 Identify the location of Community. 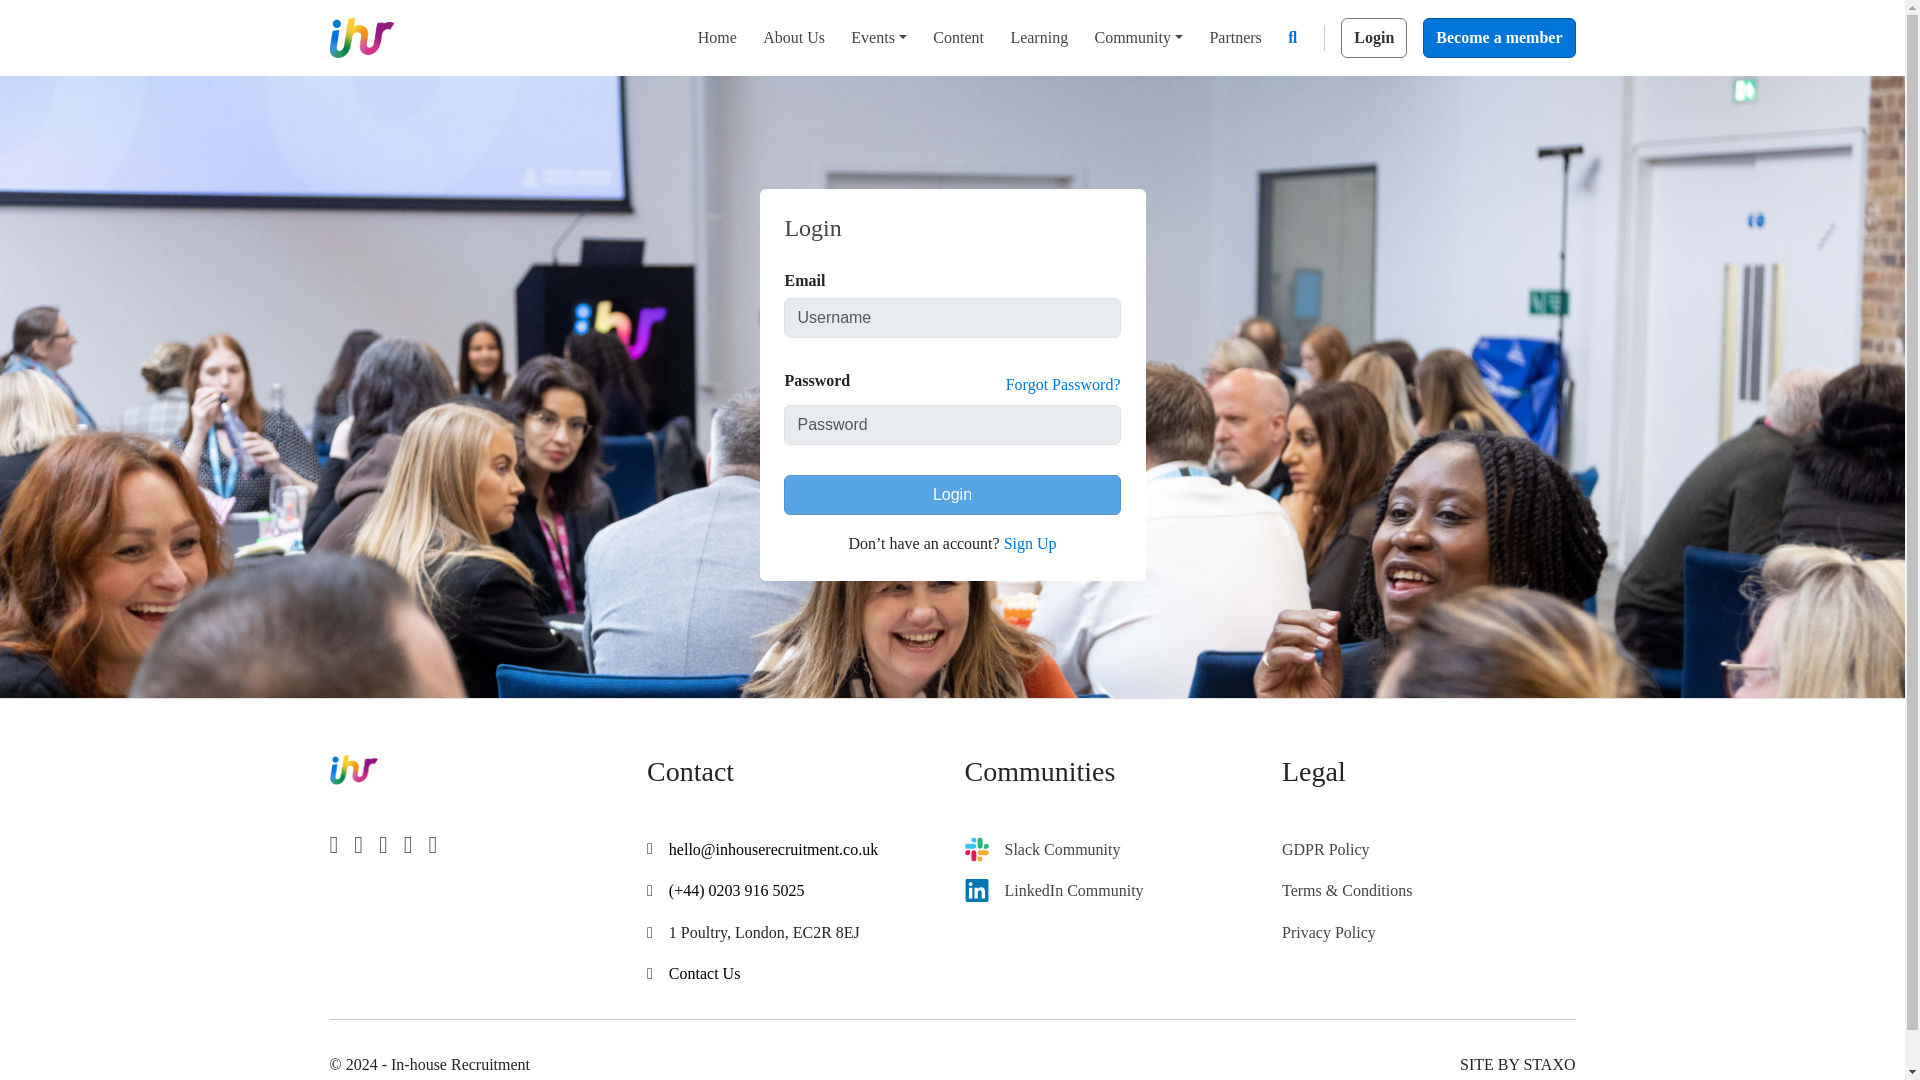
(1138, 38).